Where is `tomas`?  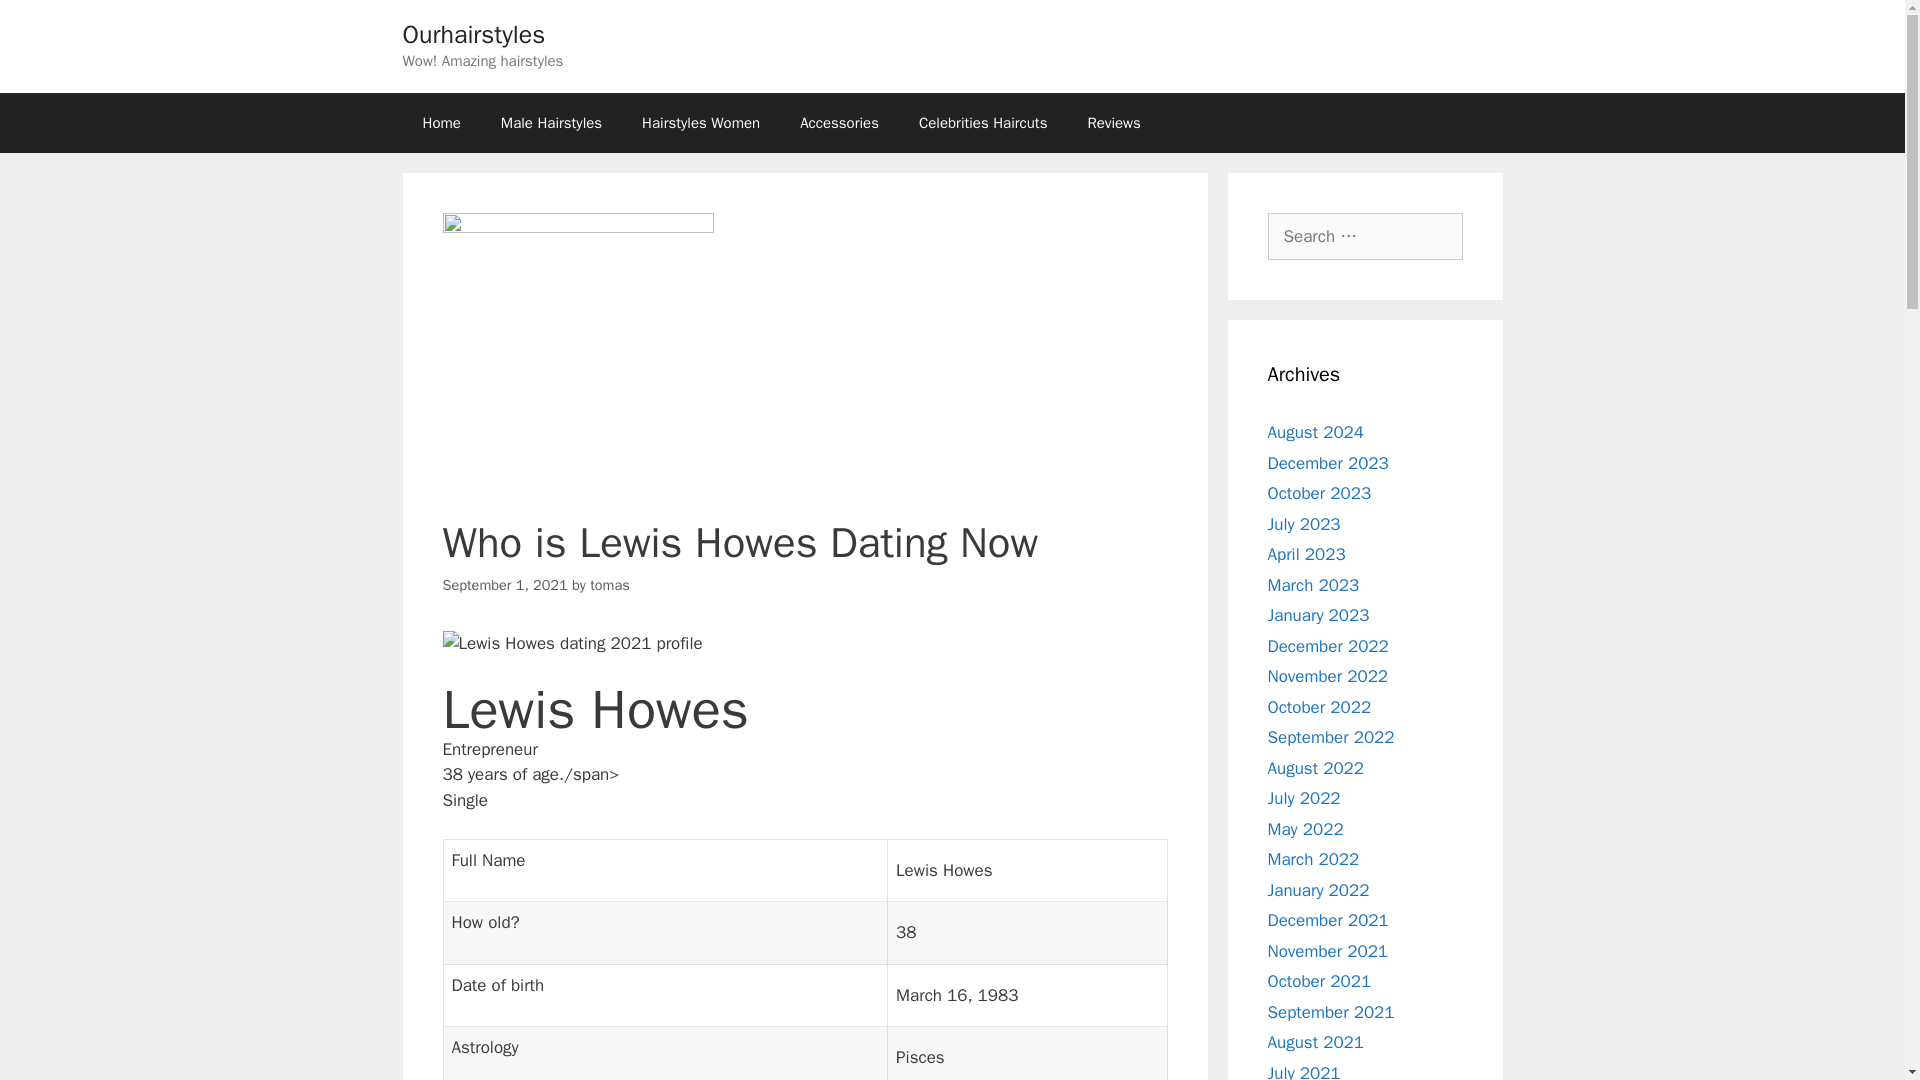 tomas is located at coordinates (609, 584).